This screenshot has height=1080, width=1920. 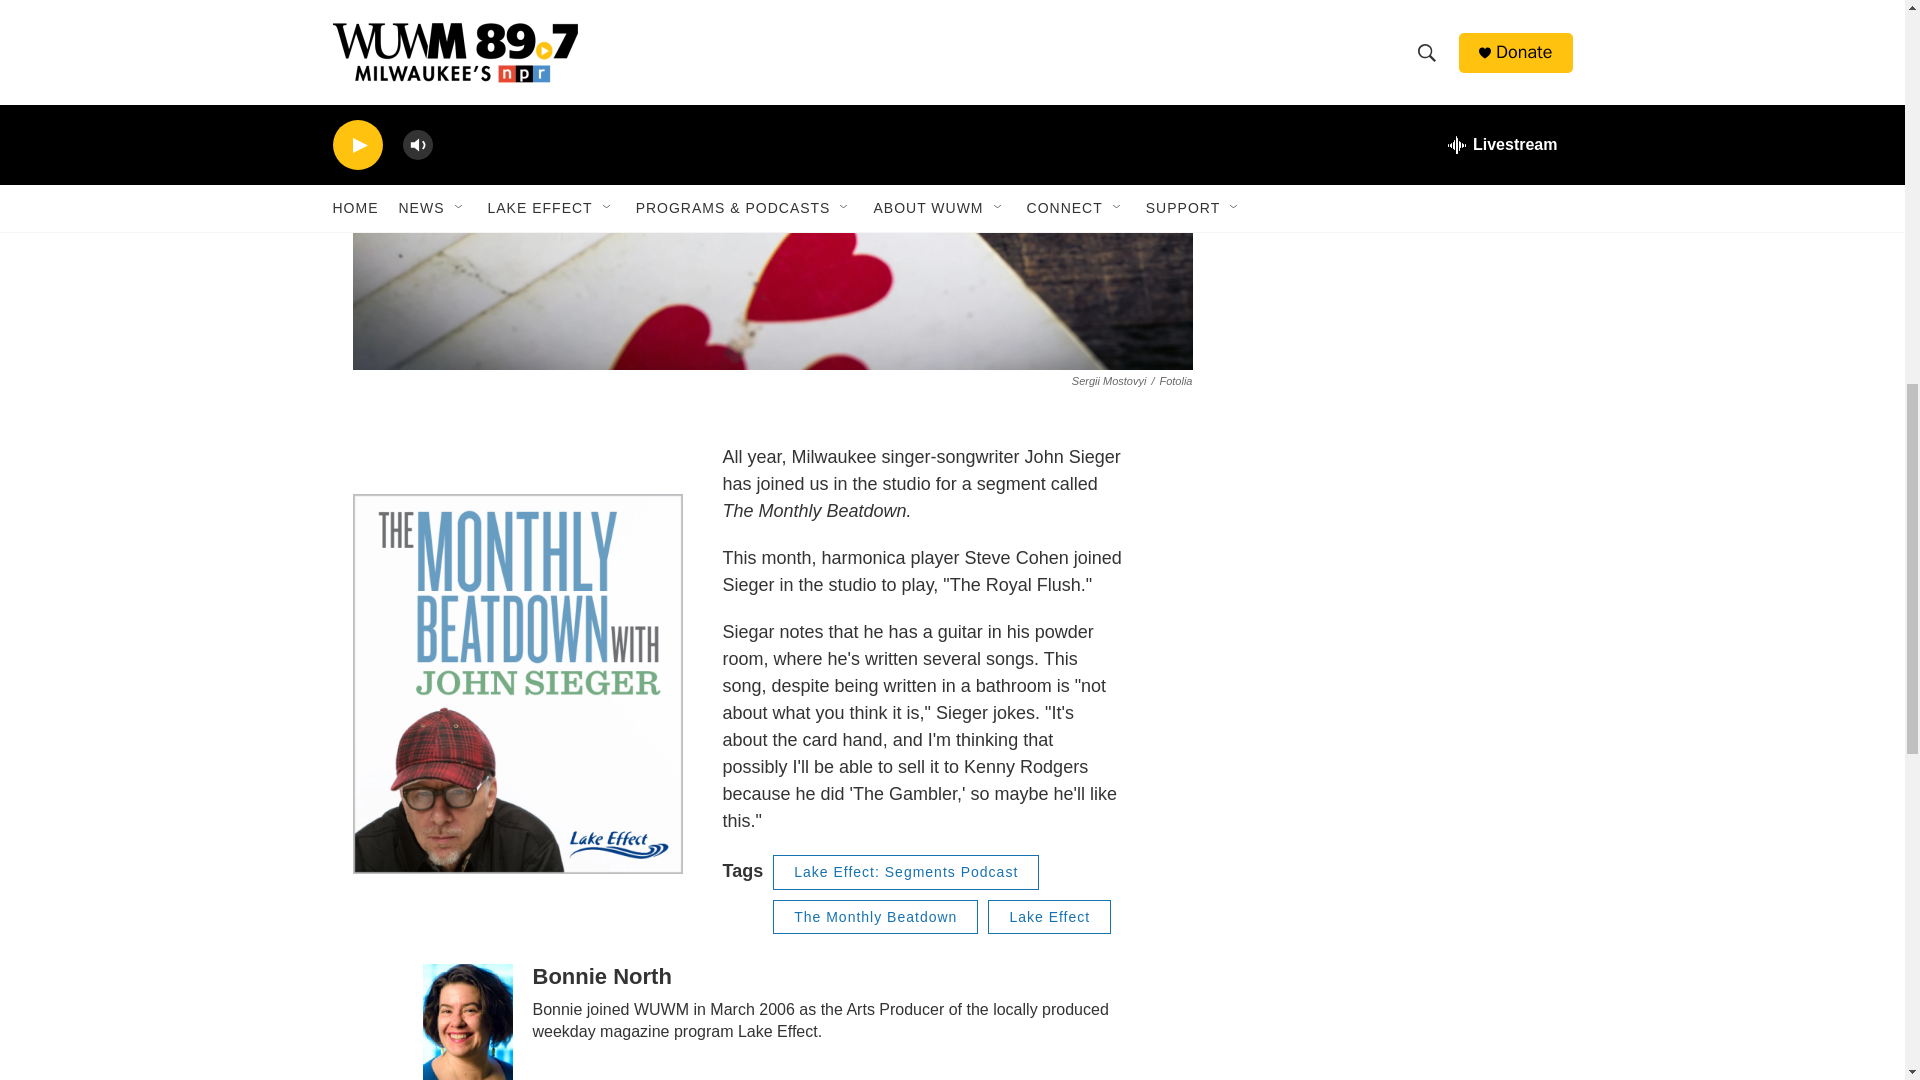 I want to click on 3rd party ad content, so click(x=1401, y=293).